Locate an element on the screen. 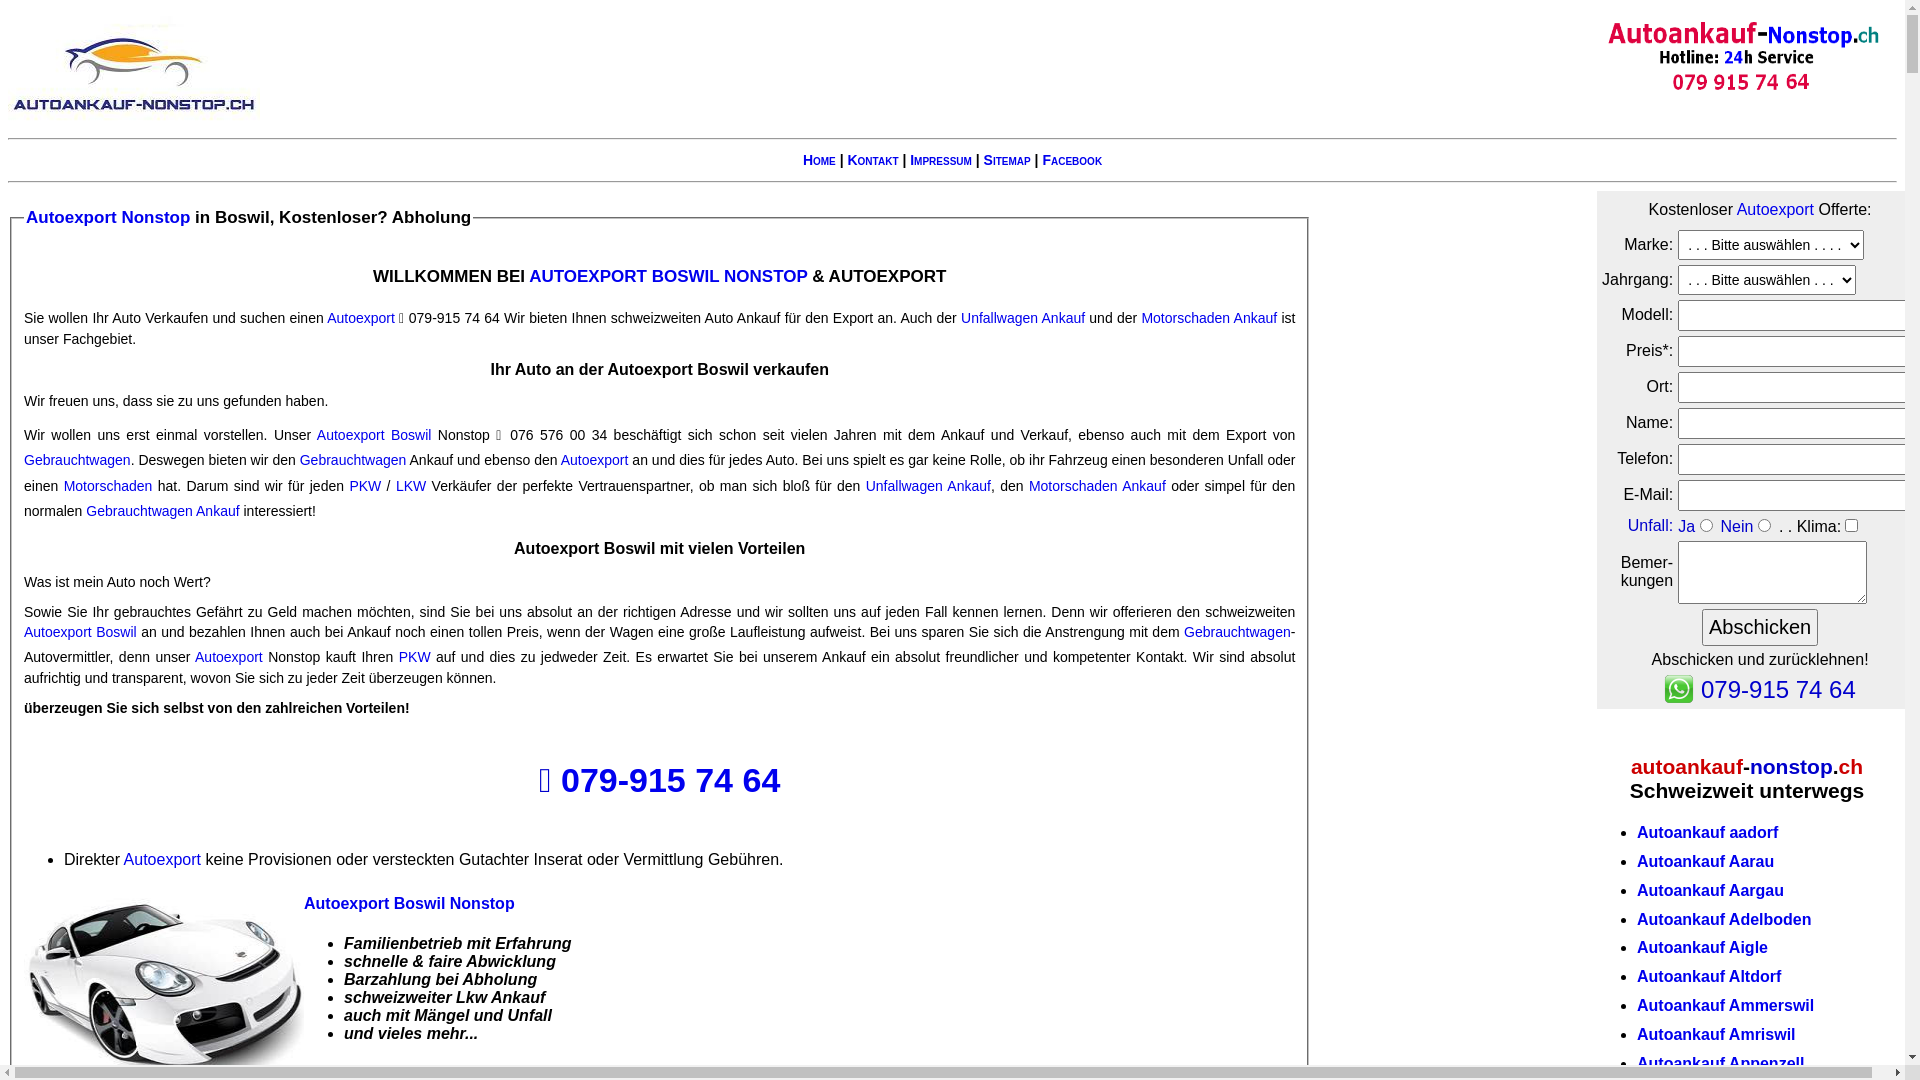  Motorschaden is located at coordinates (108, 486).